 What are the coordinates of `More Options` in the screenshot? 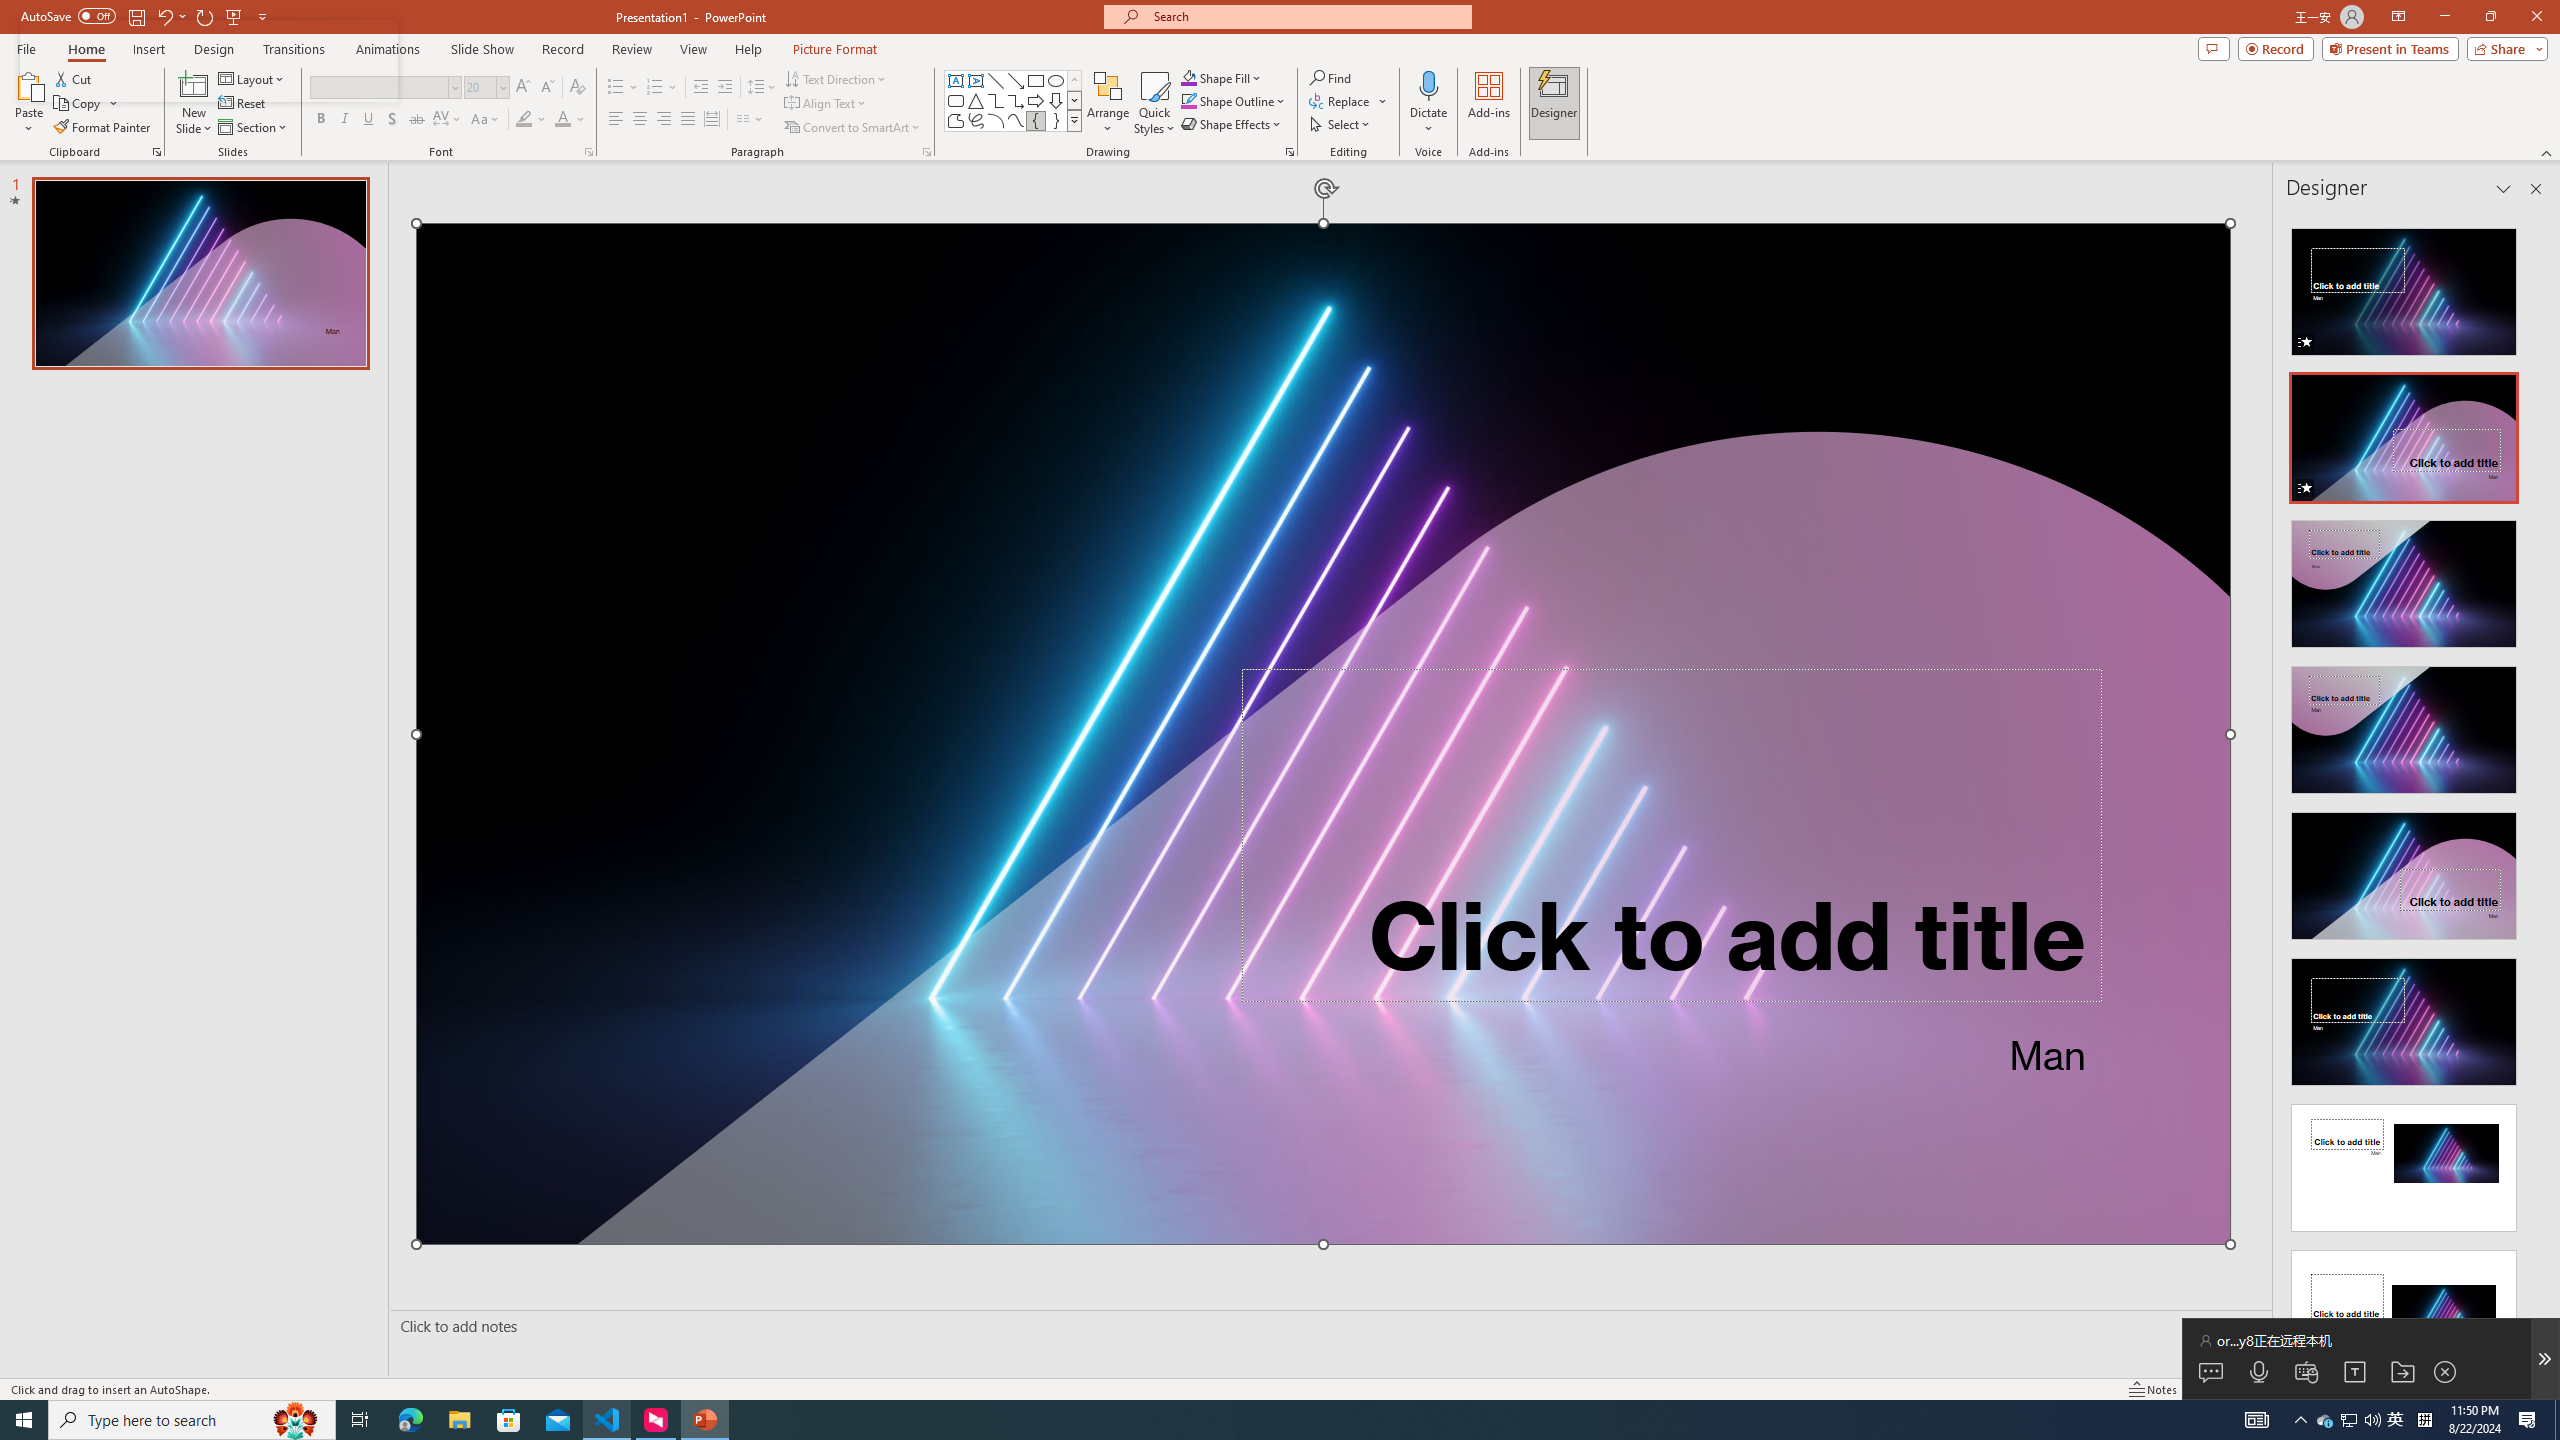 It's located at (1428, 121).